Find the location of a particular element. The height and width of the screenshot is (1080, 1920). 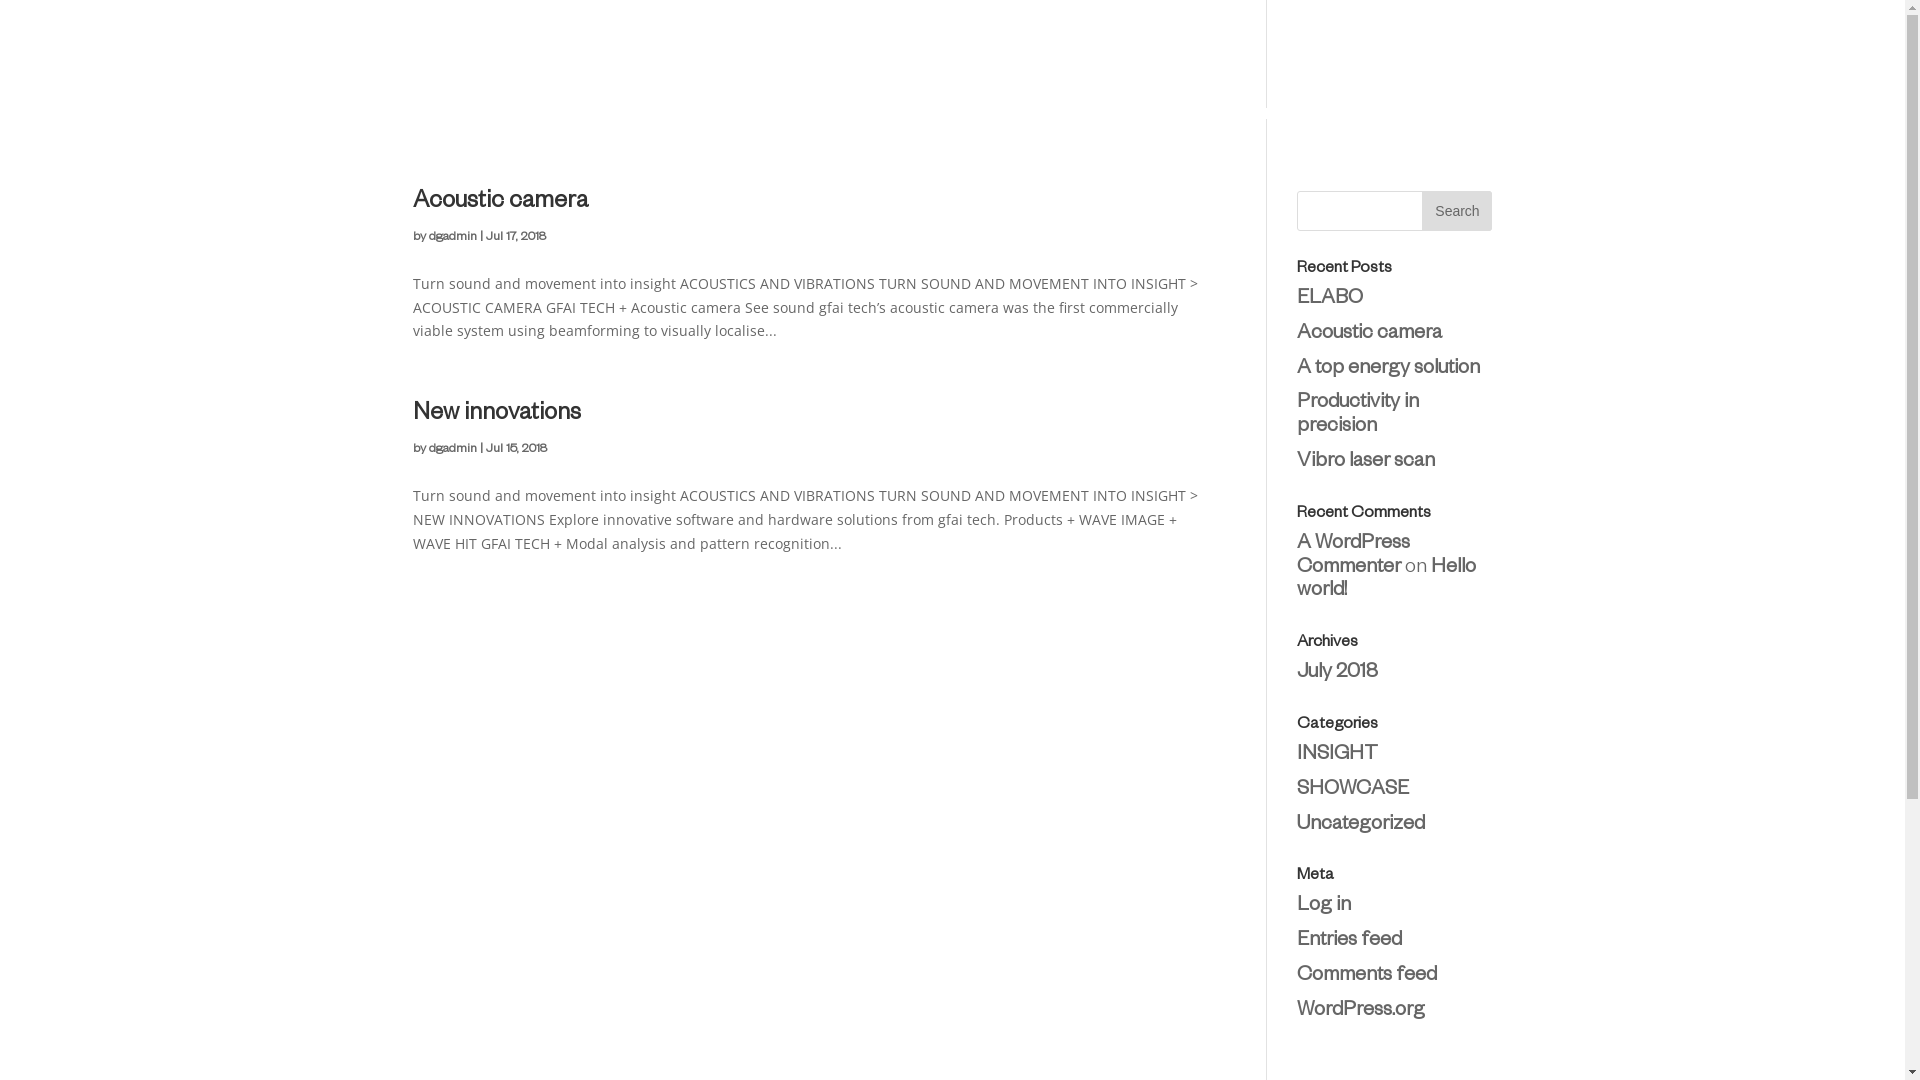

New innovations is located at coordinates (496, 416).